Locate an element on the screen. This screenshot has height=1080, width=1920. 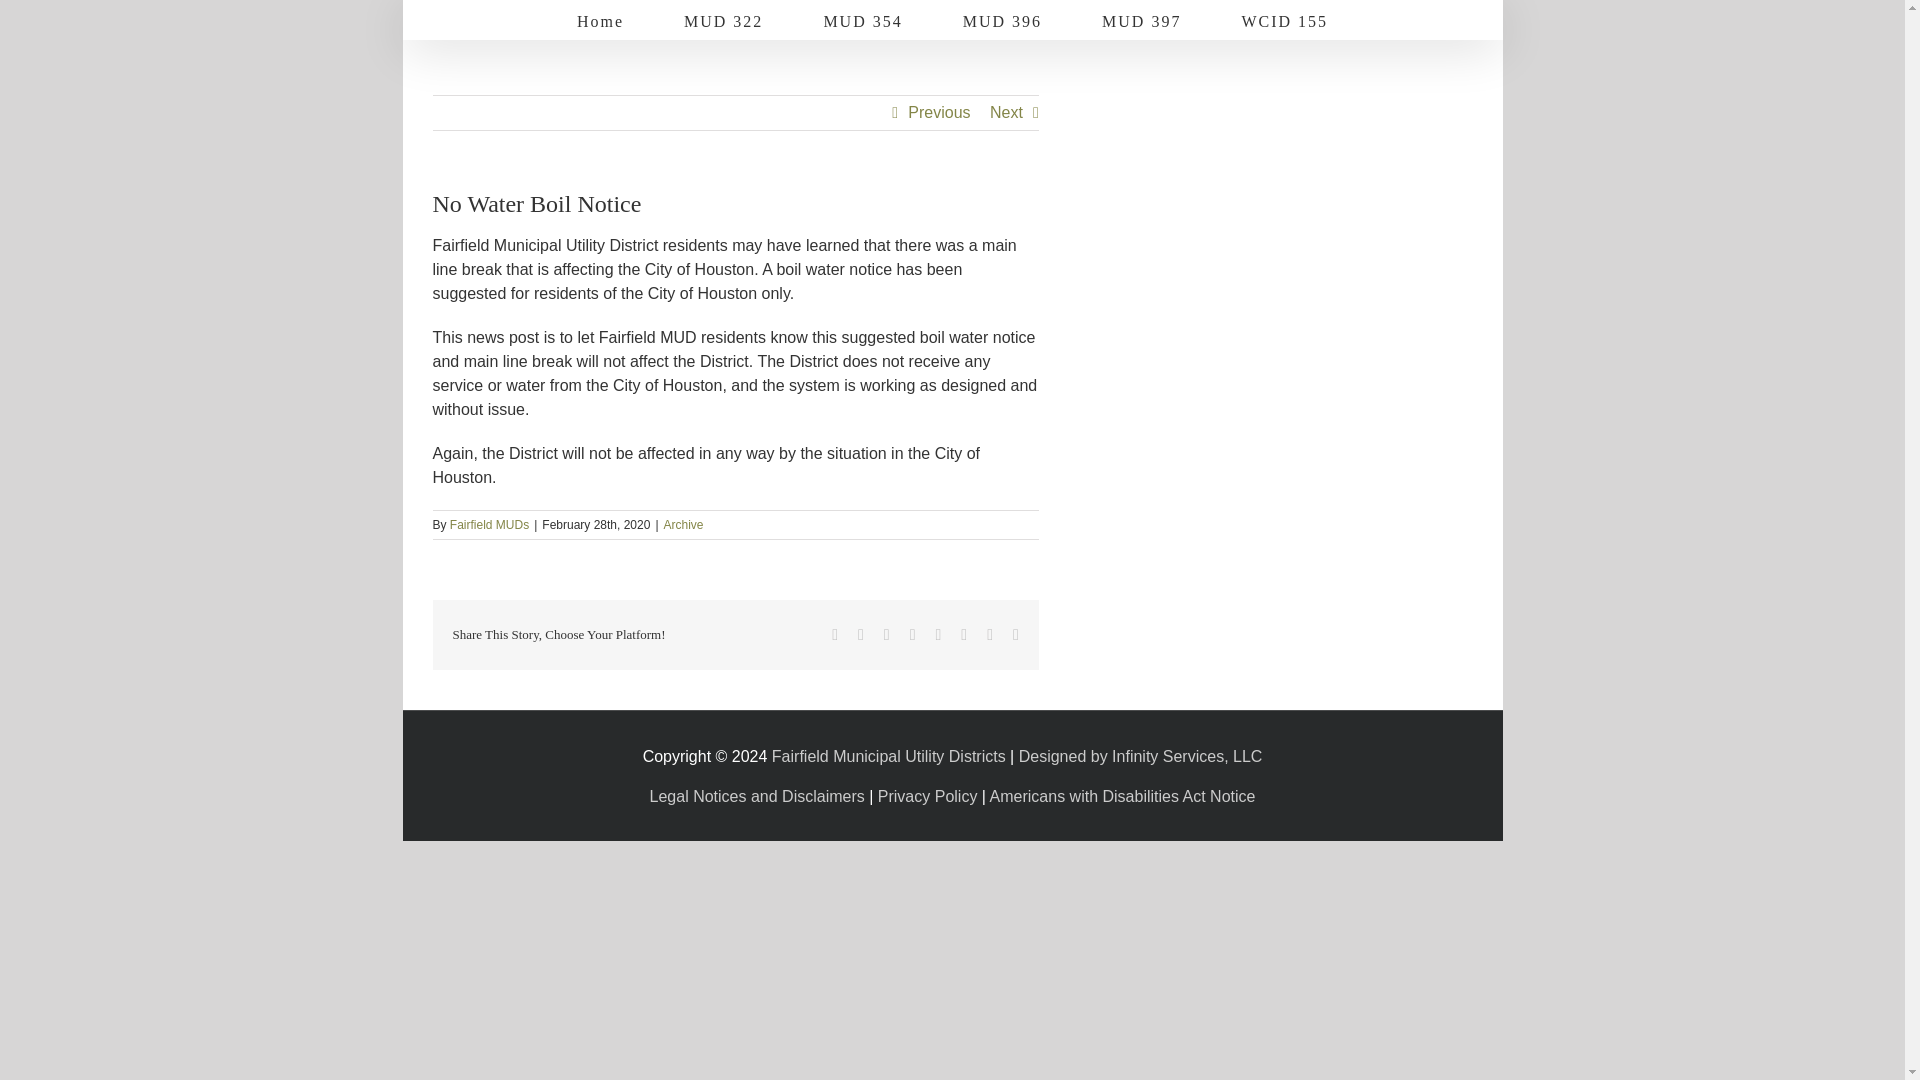
MUD 322 is located at coordinates (722, 20).